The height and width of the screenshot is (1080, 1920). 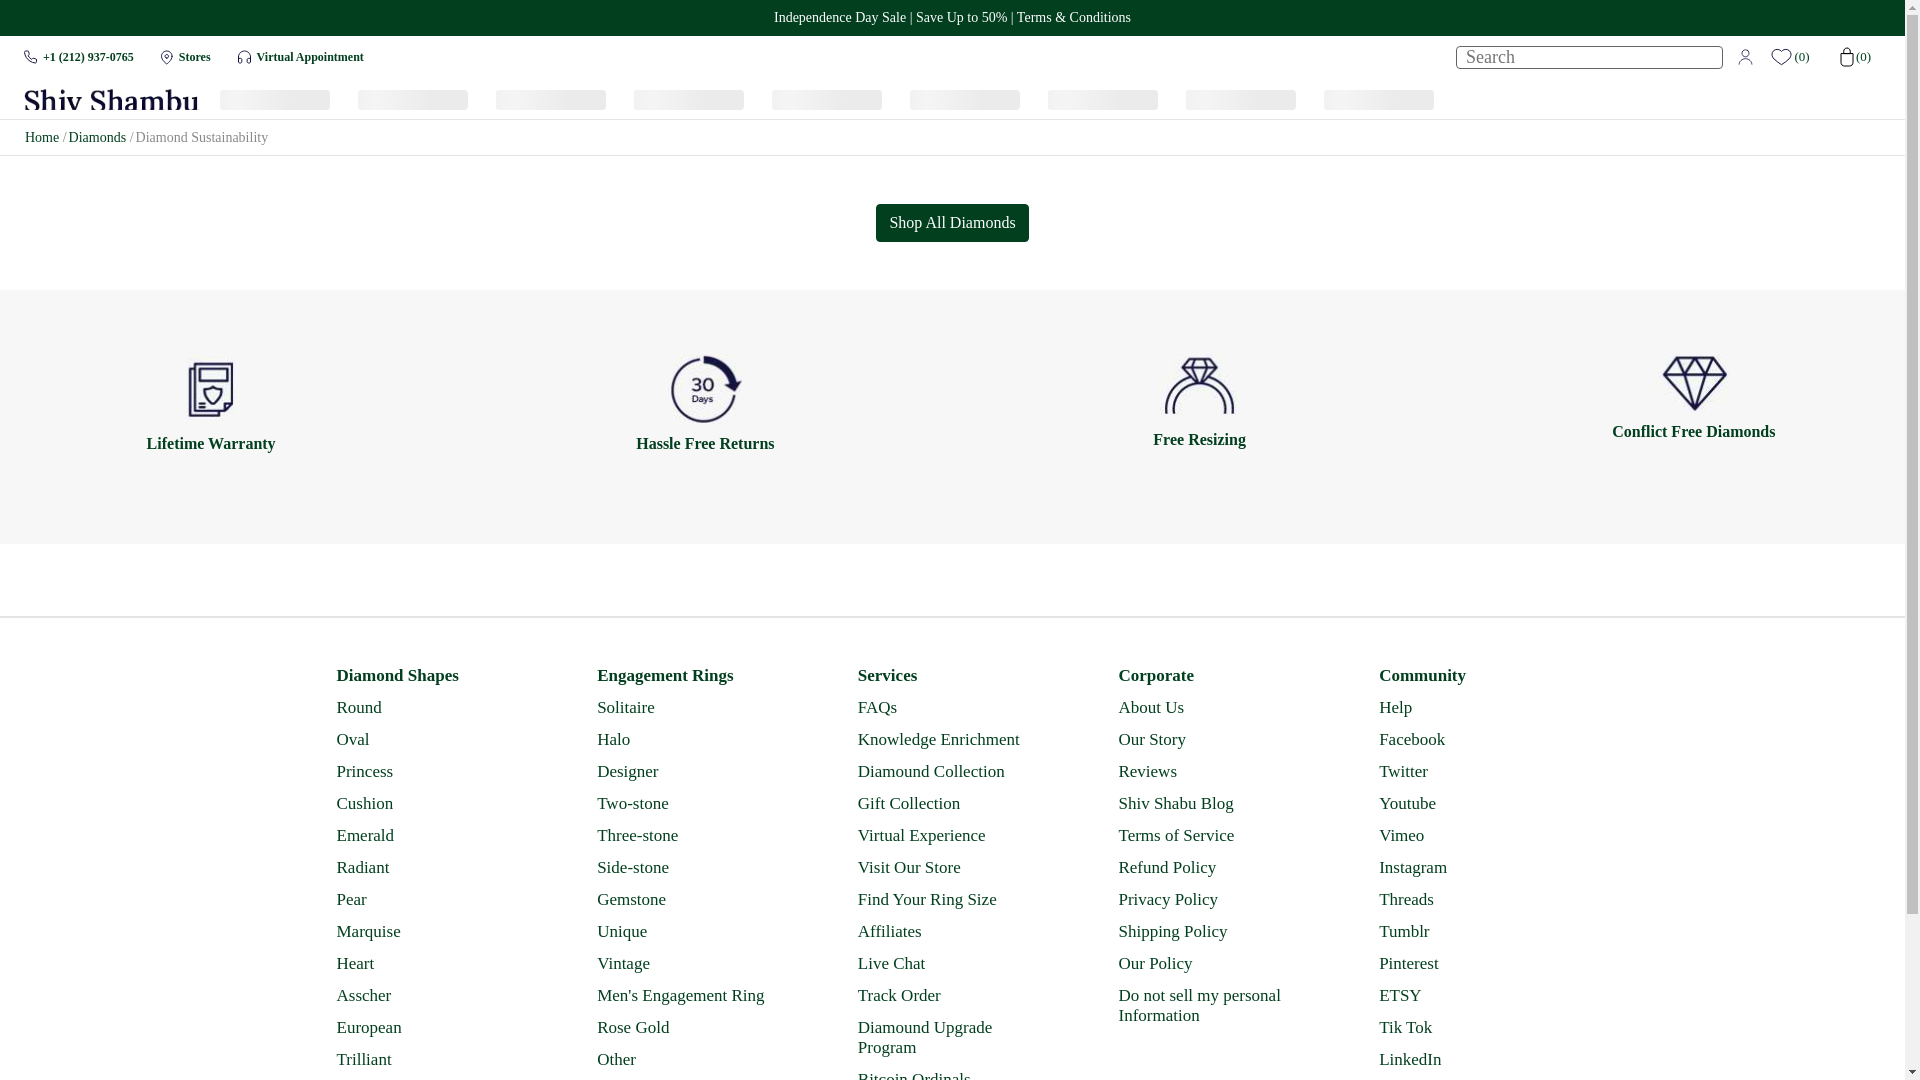 What do you see at coordinates (42, 136) in the screenshot?
I see `Home` at bounding box center [42, 136].